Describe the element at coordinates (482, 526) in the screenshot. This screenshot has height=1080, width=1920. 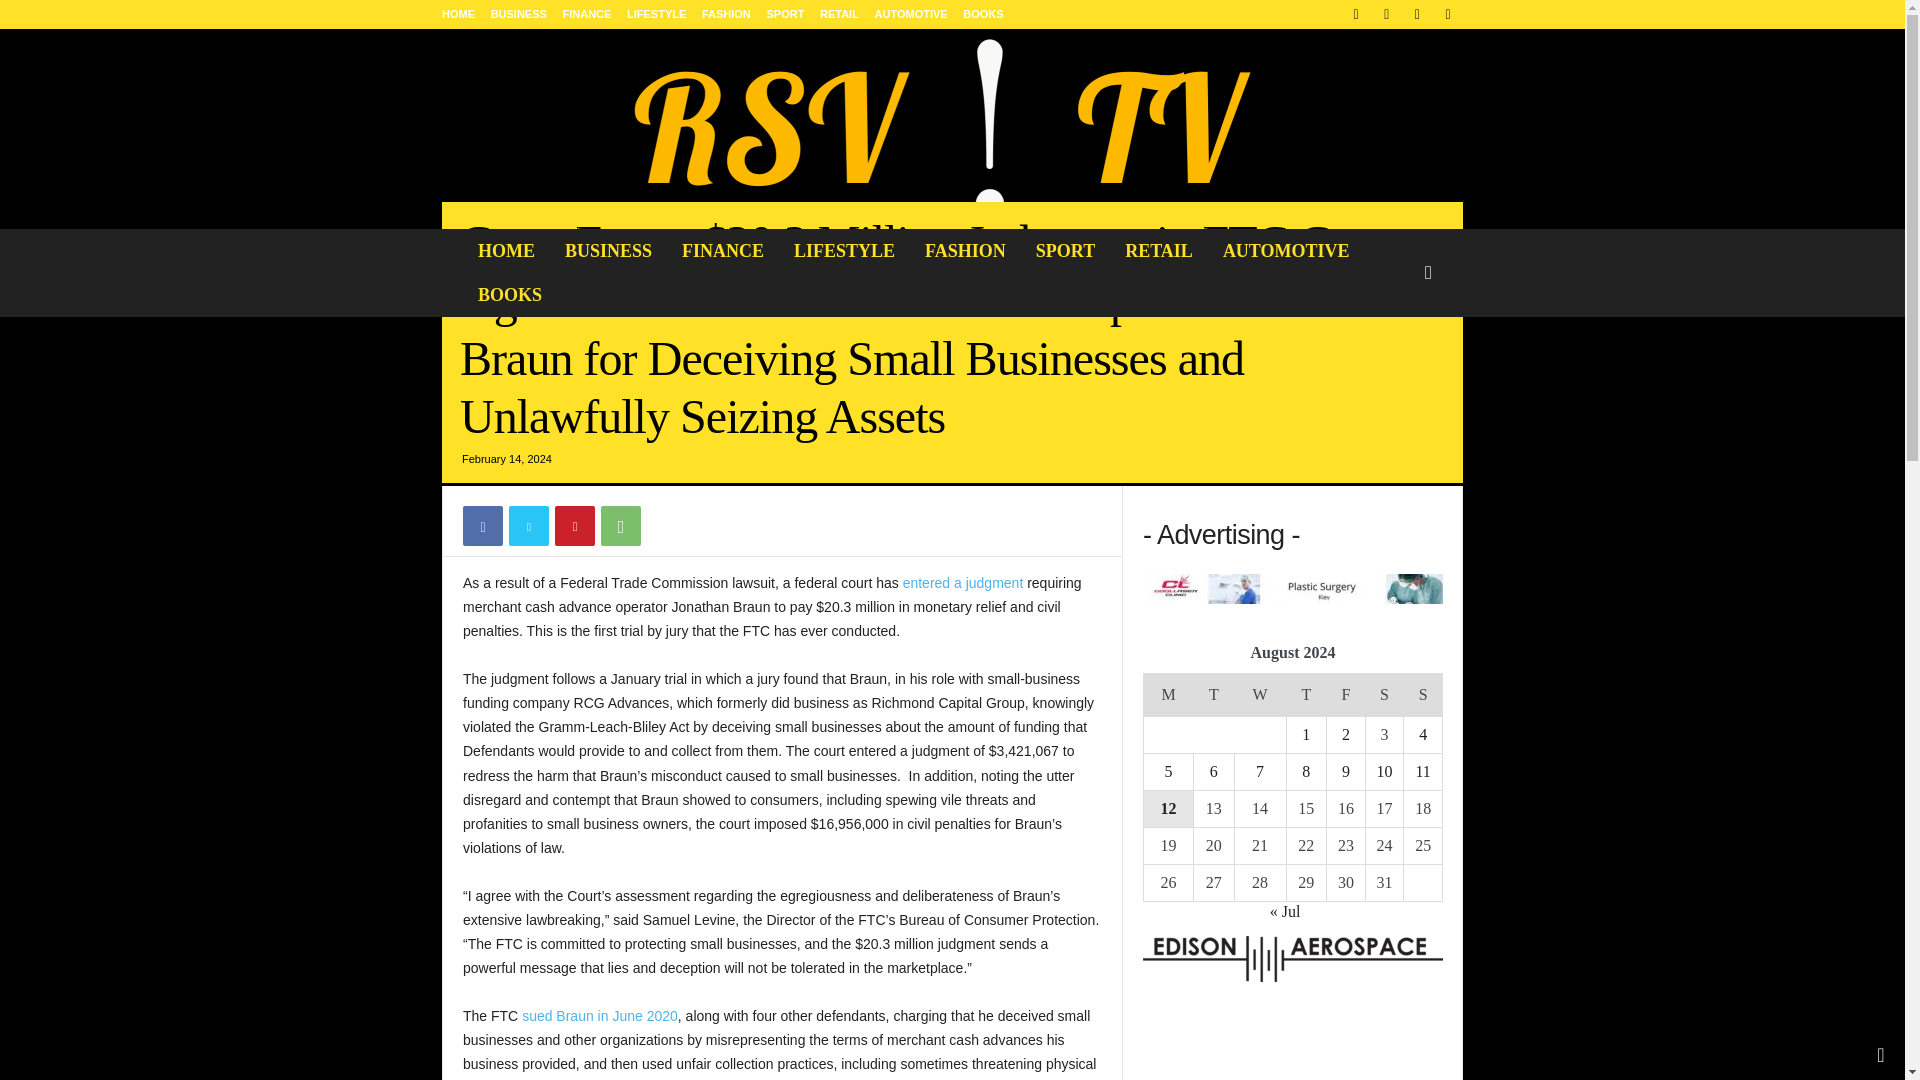
I see `Facebook` at that location.